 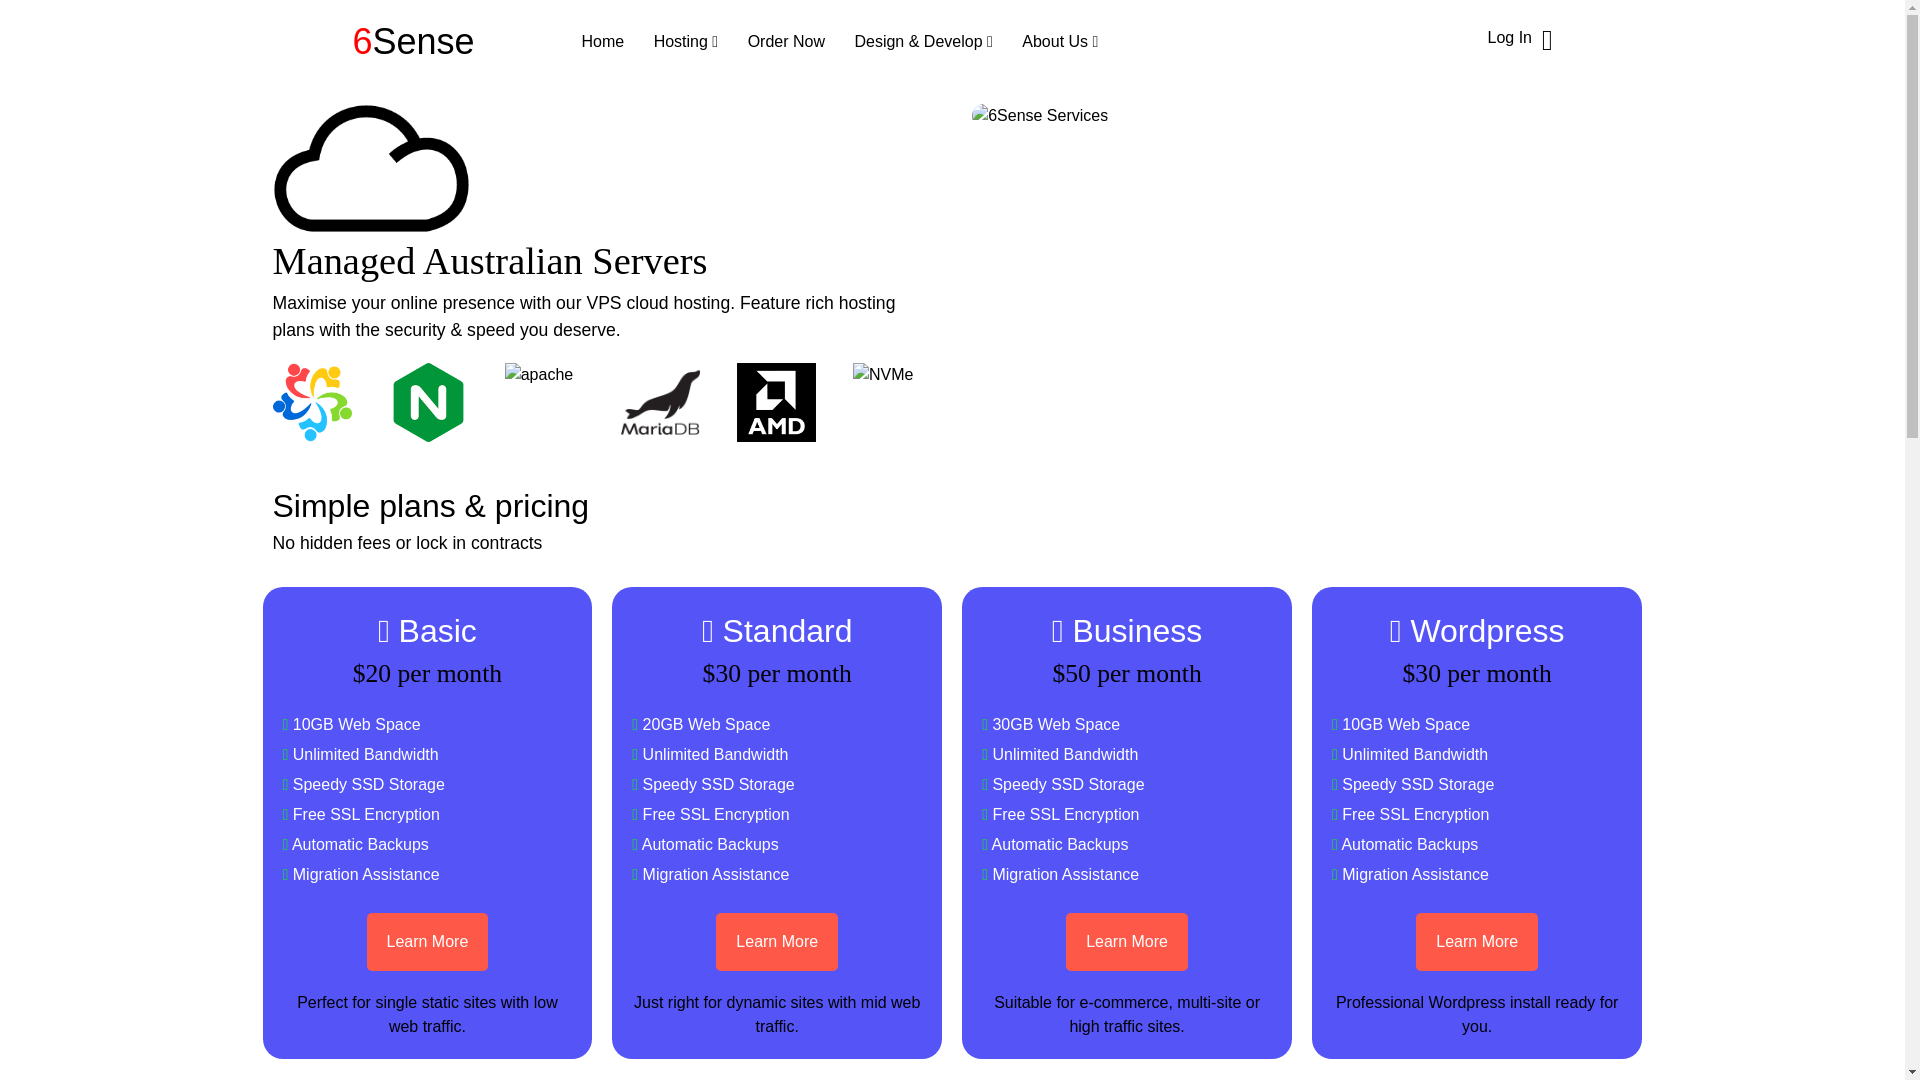 I want to click on About Us, so click(x=1060, y=41).